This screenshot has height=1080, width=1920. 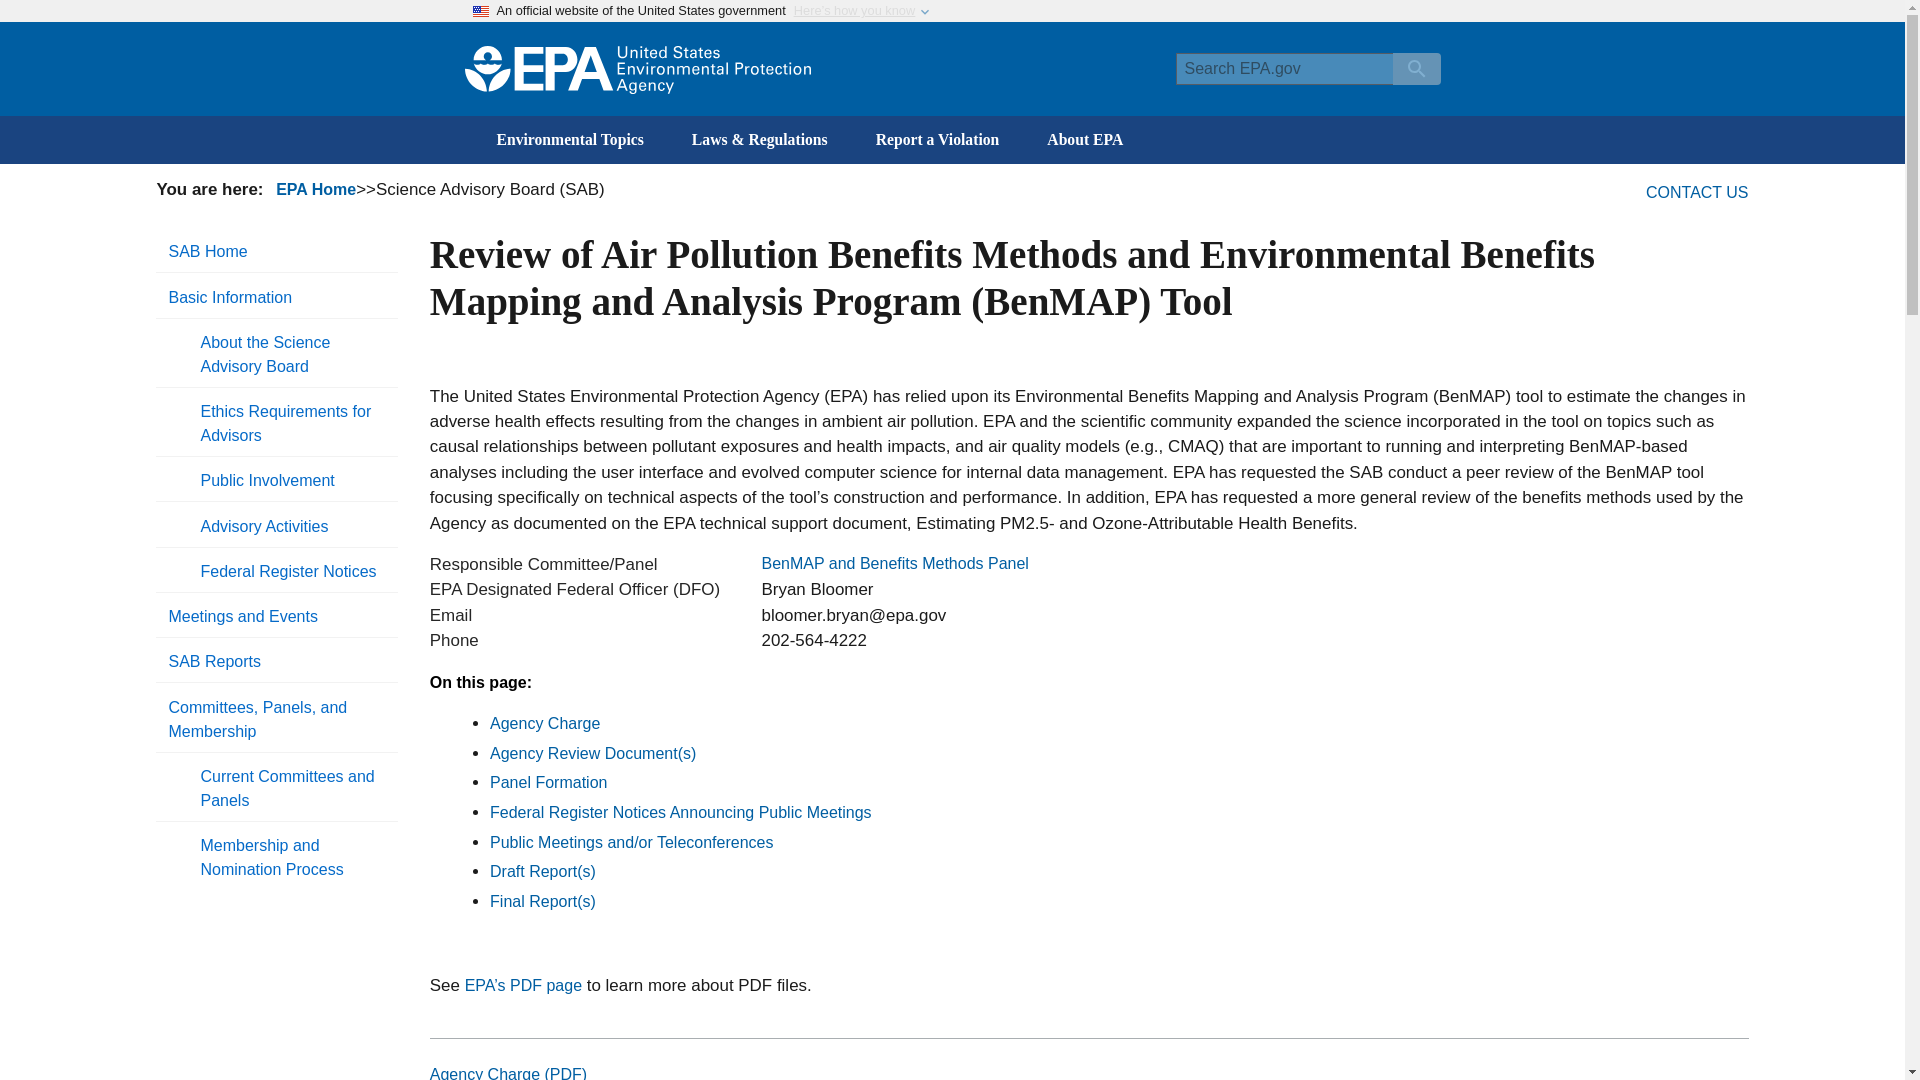 What do you see at coordinates (894, 563) in the screenshot?
I see `BenMAP and Benefits Methods Panel` at bounding box center [894, 563].